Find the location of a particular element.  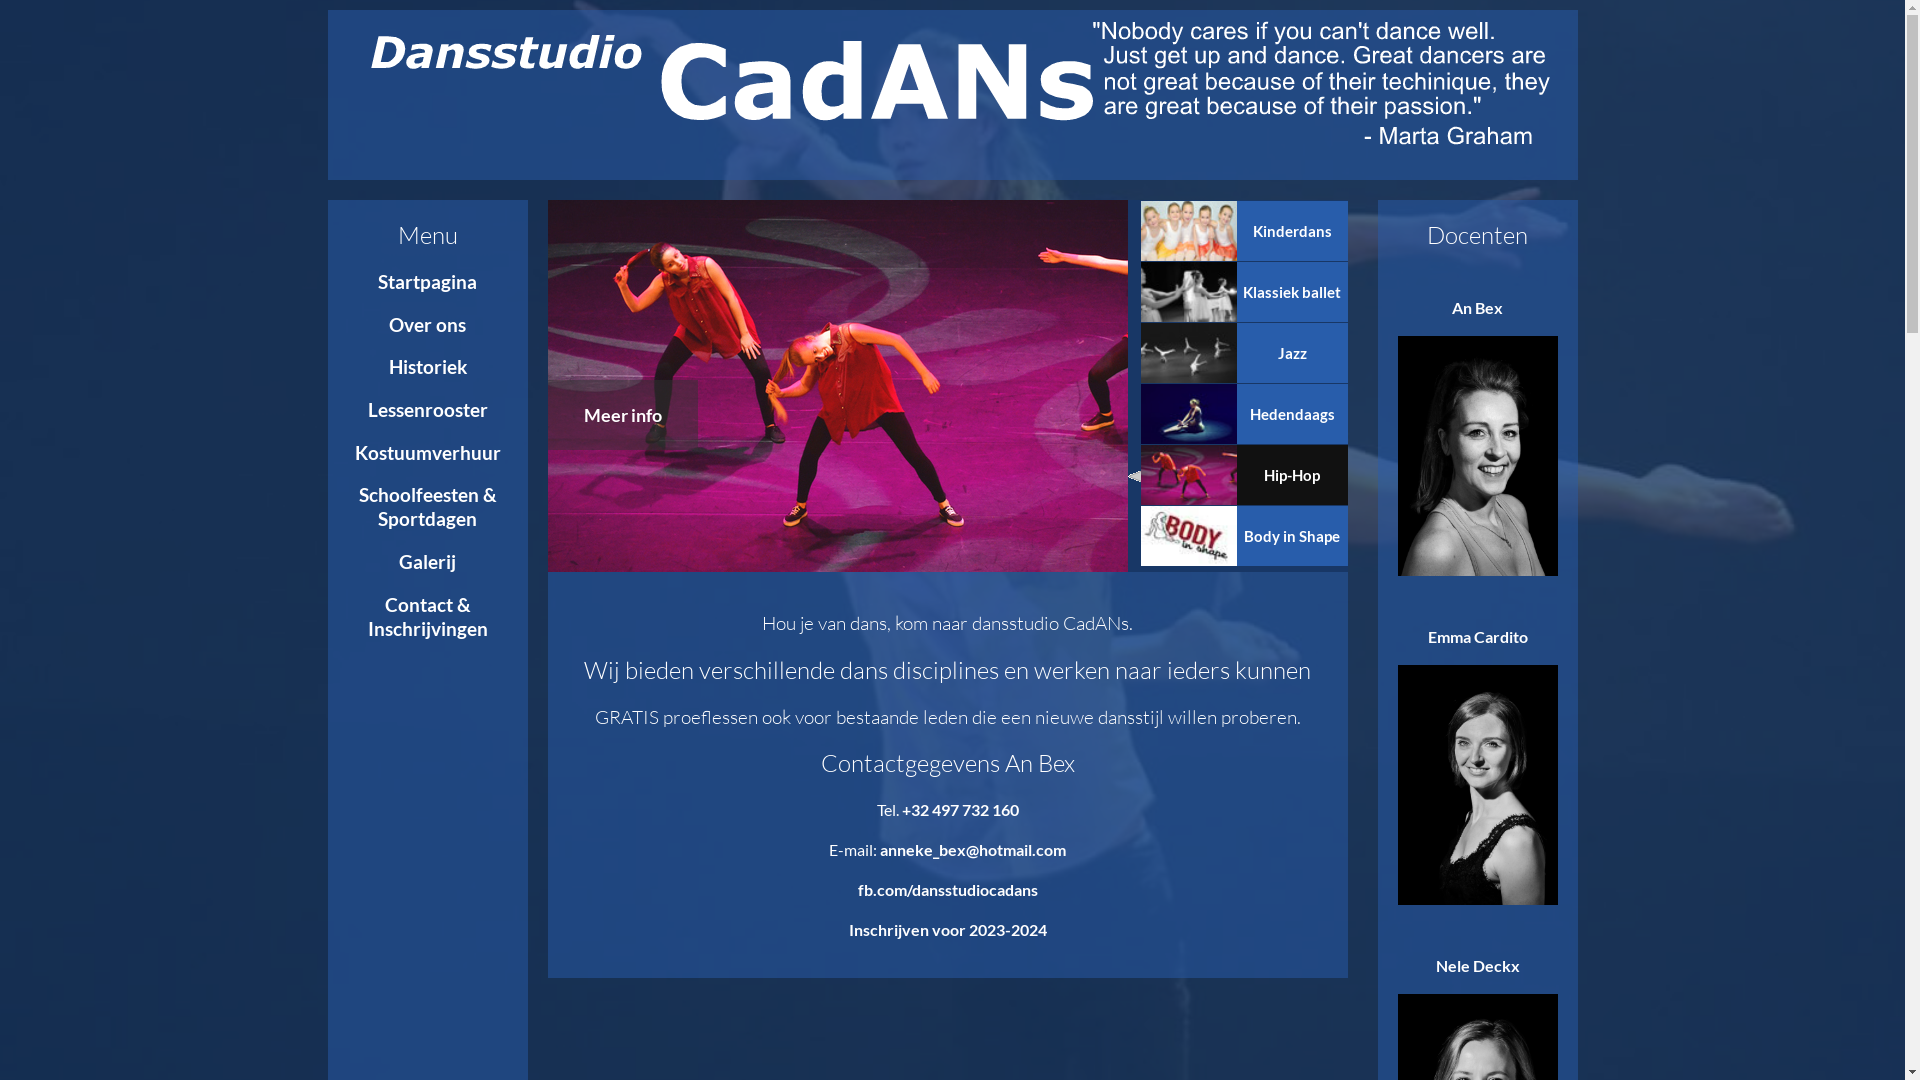

Galerij is located at coordinates (428, 562).